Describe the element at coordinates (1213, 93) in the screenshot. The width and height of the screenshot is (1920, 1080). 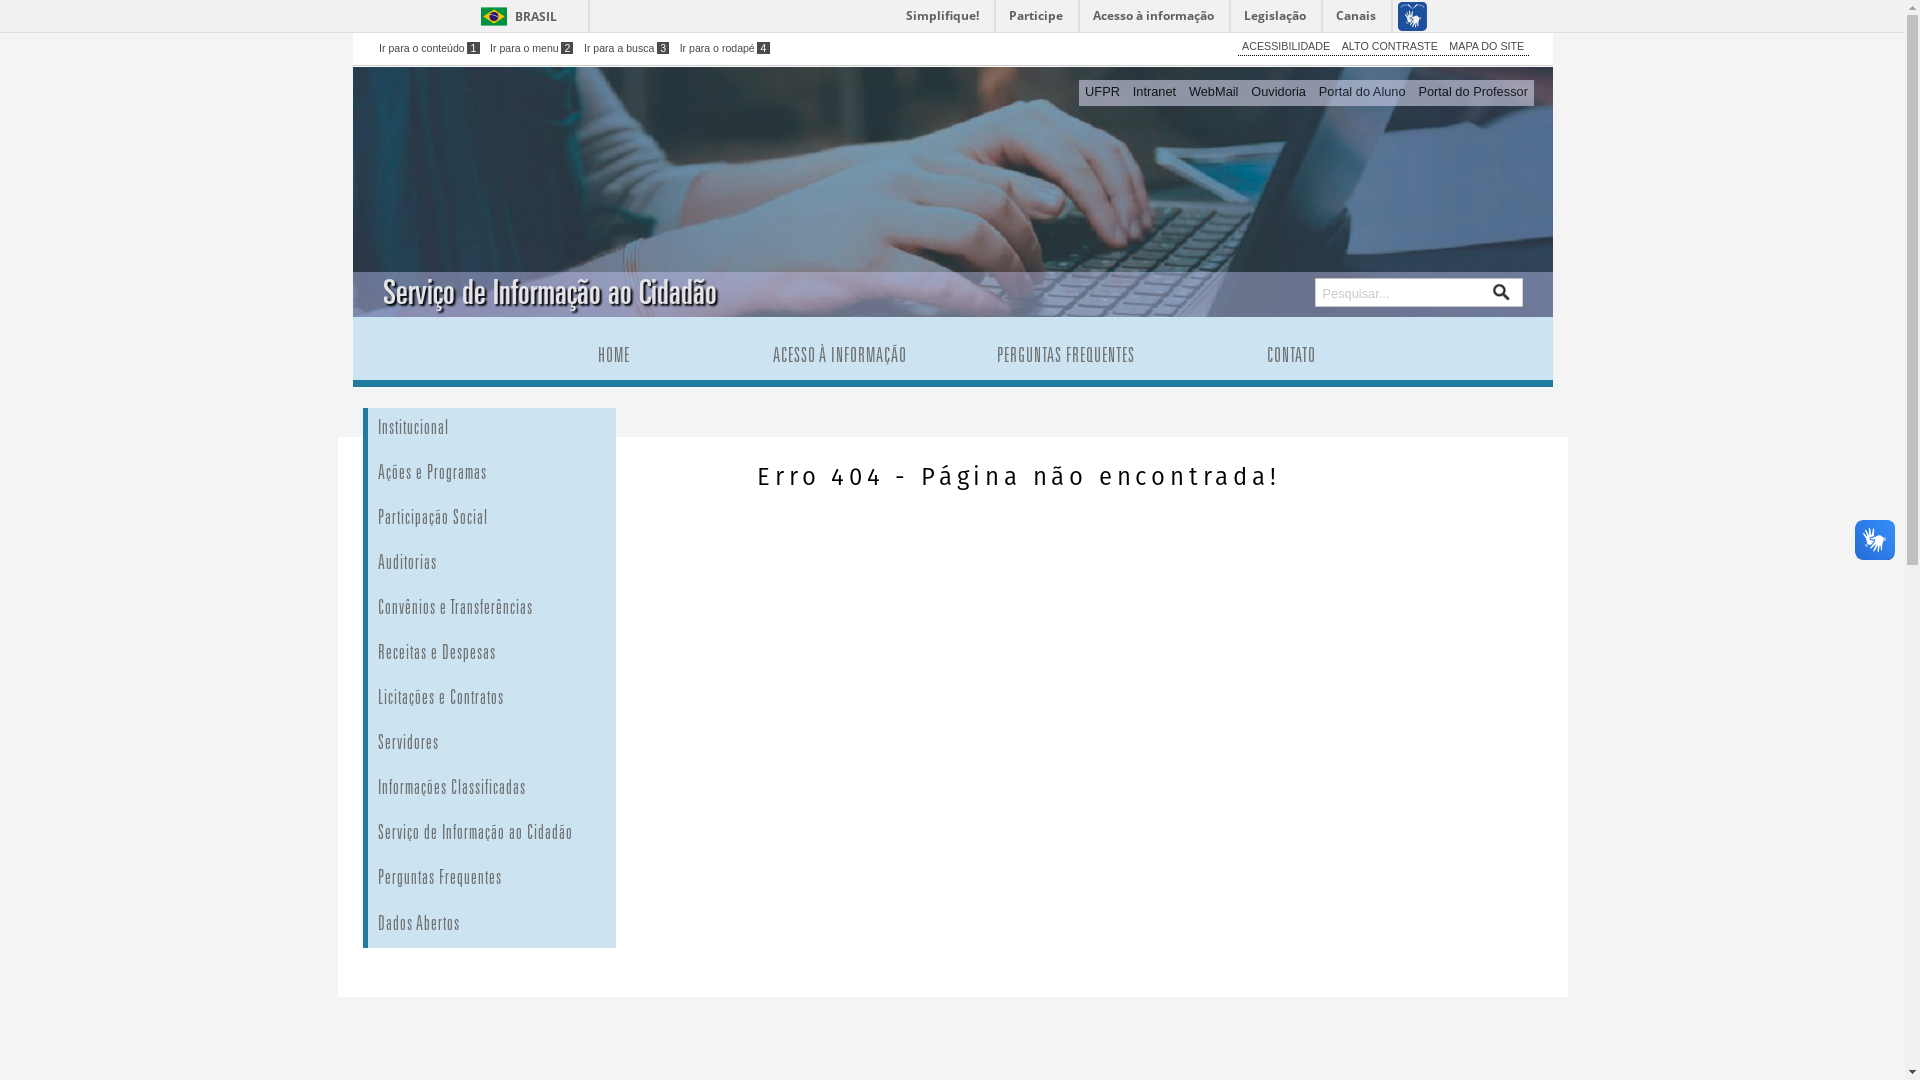
I see `WebMail` at that location.